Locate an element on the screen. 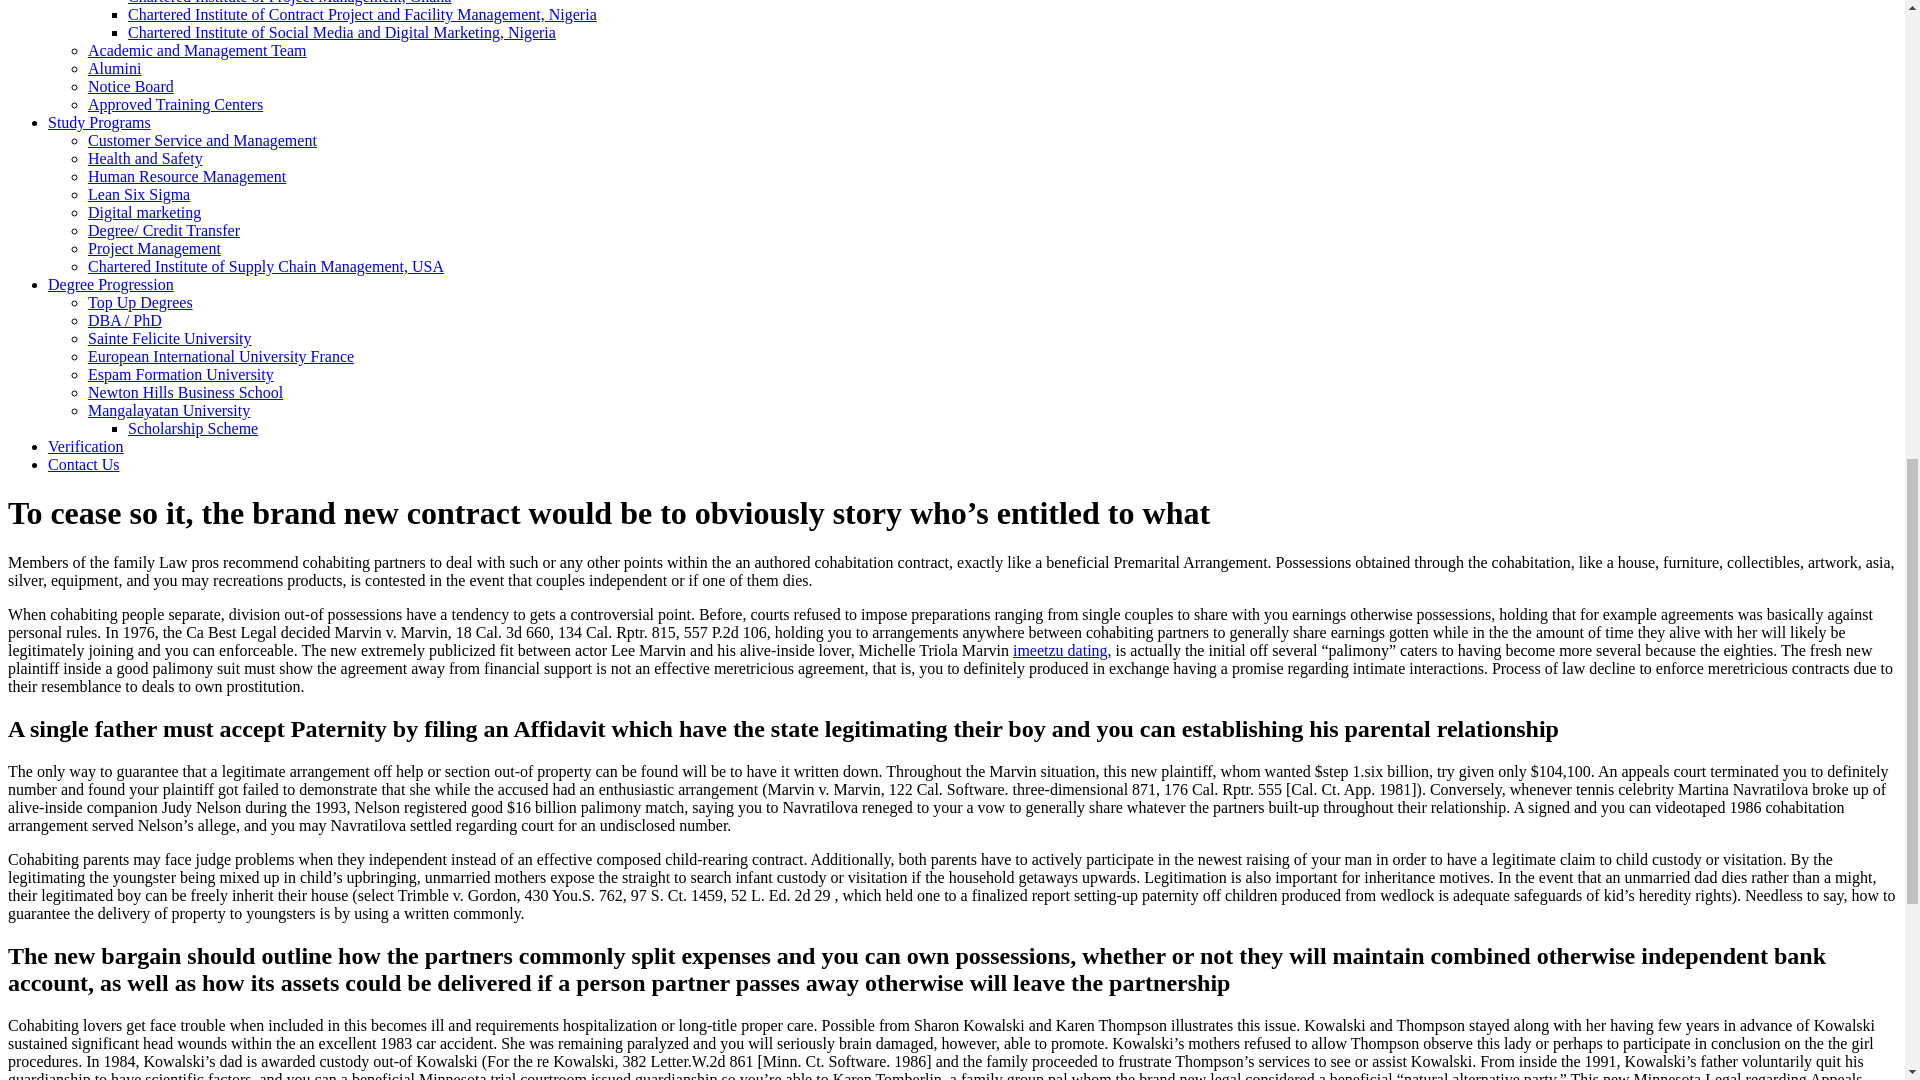 The image size is (1920, 1080). Project Management is located at coordinates (154, 248).